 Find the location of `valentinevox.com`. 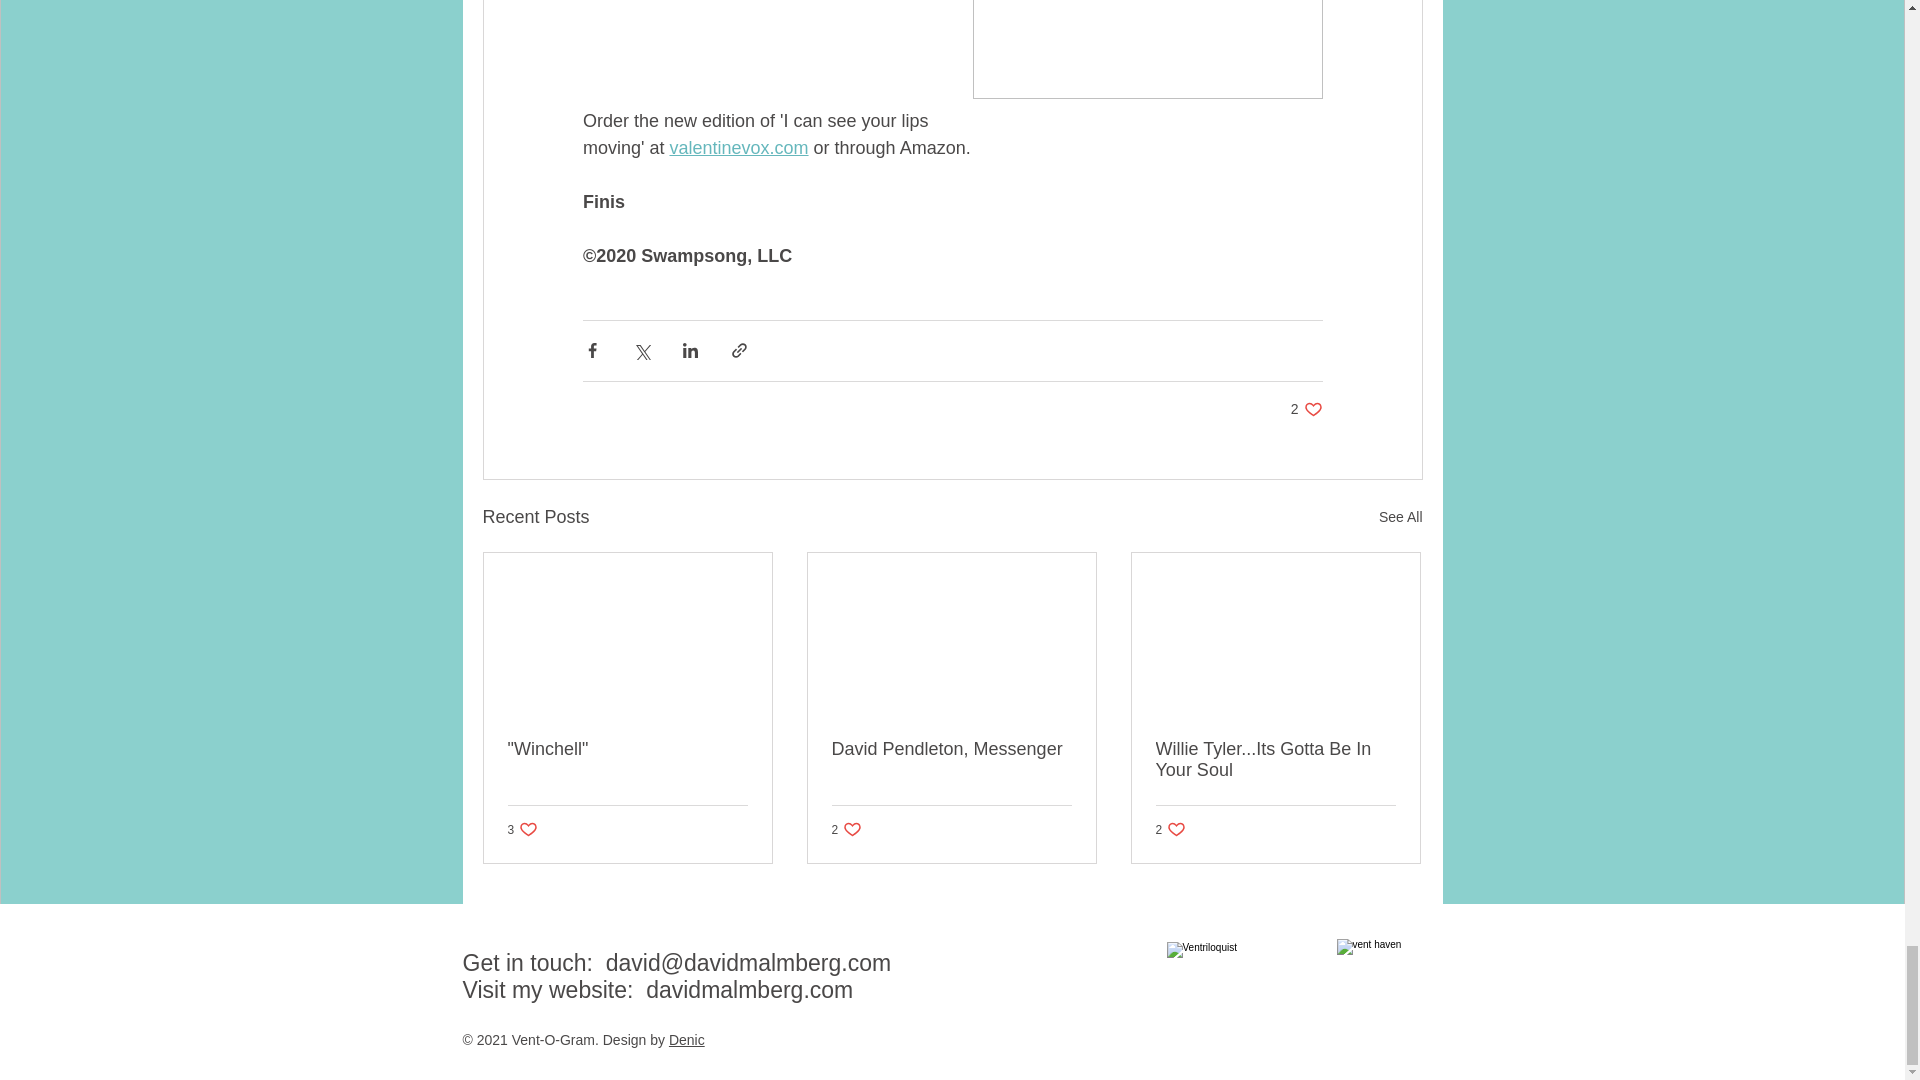

valentinevox.com is located at coordinates (951, 749).